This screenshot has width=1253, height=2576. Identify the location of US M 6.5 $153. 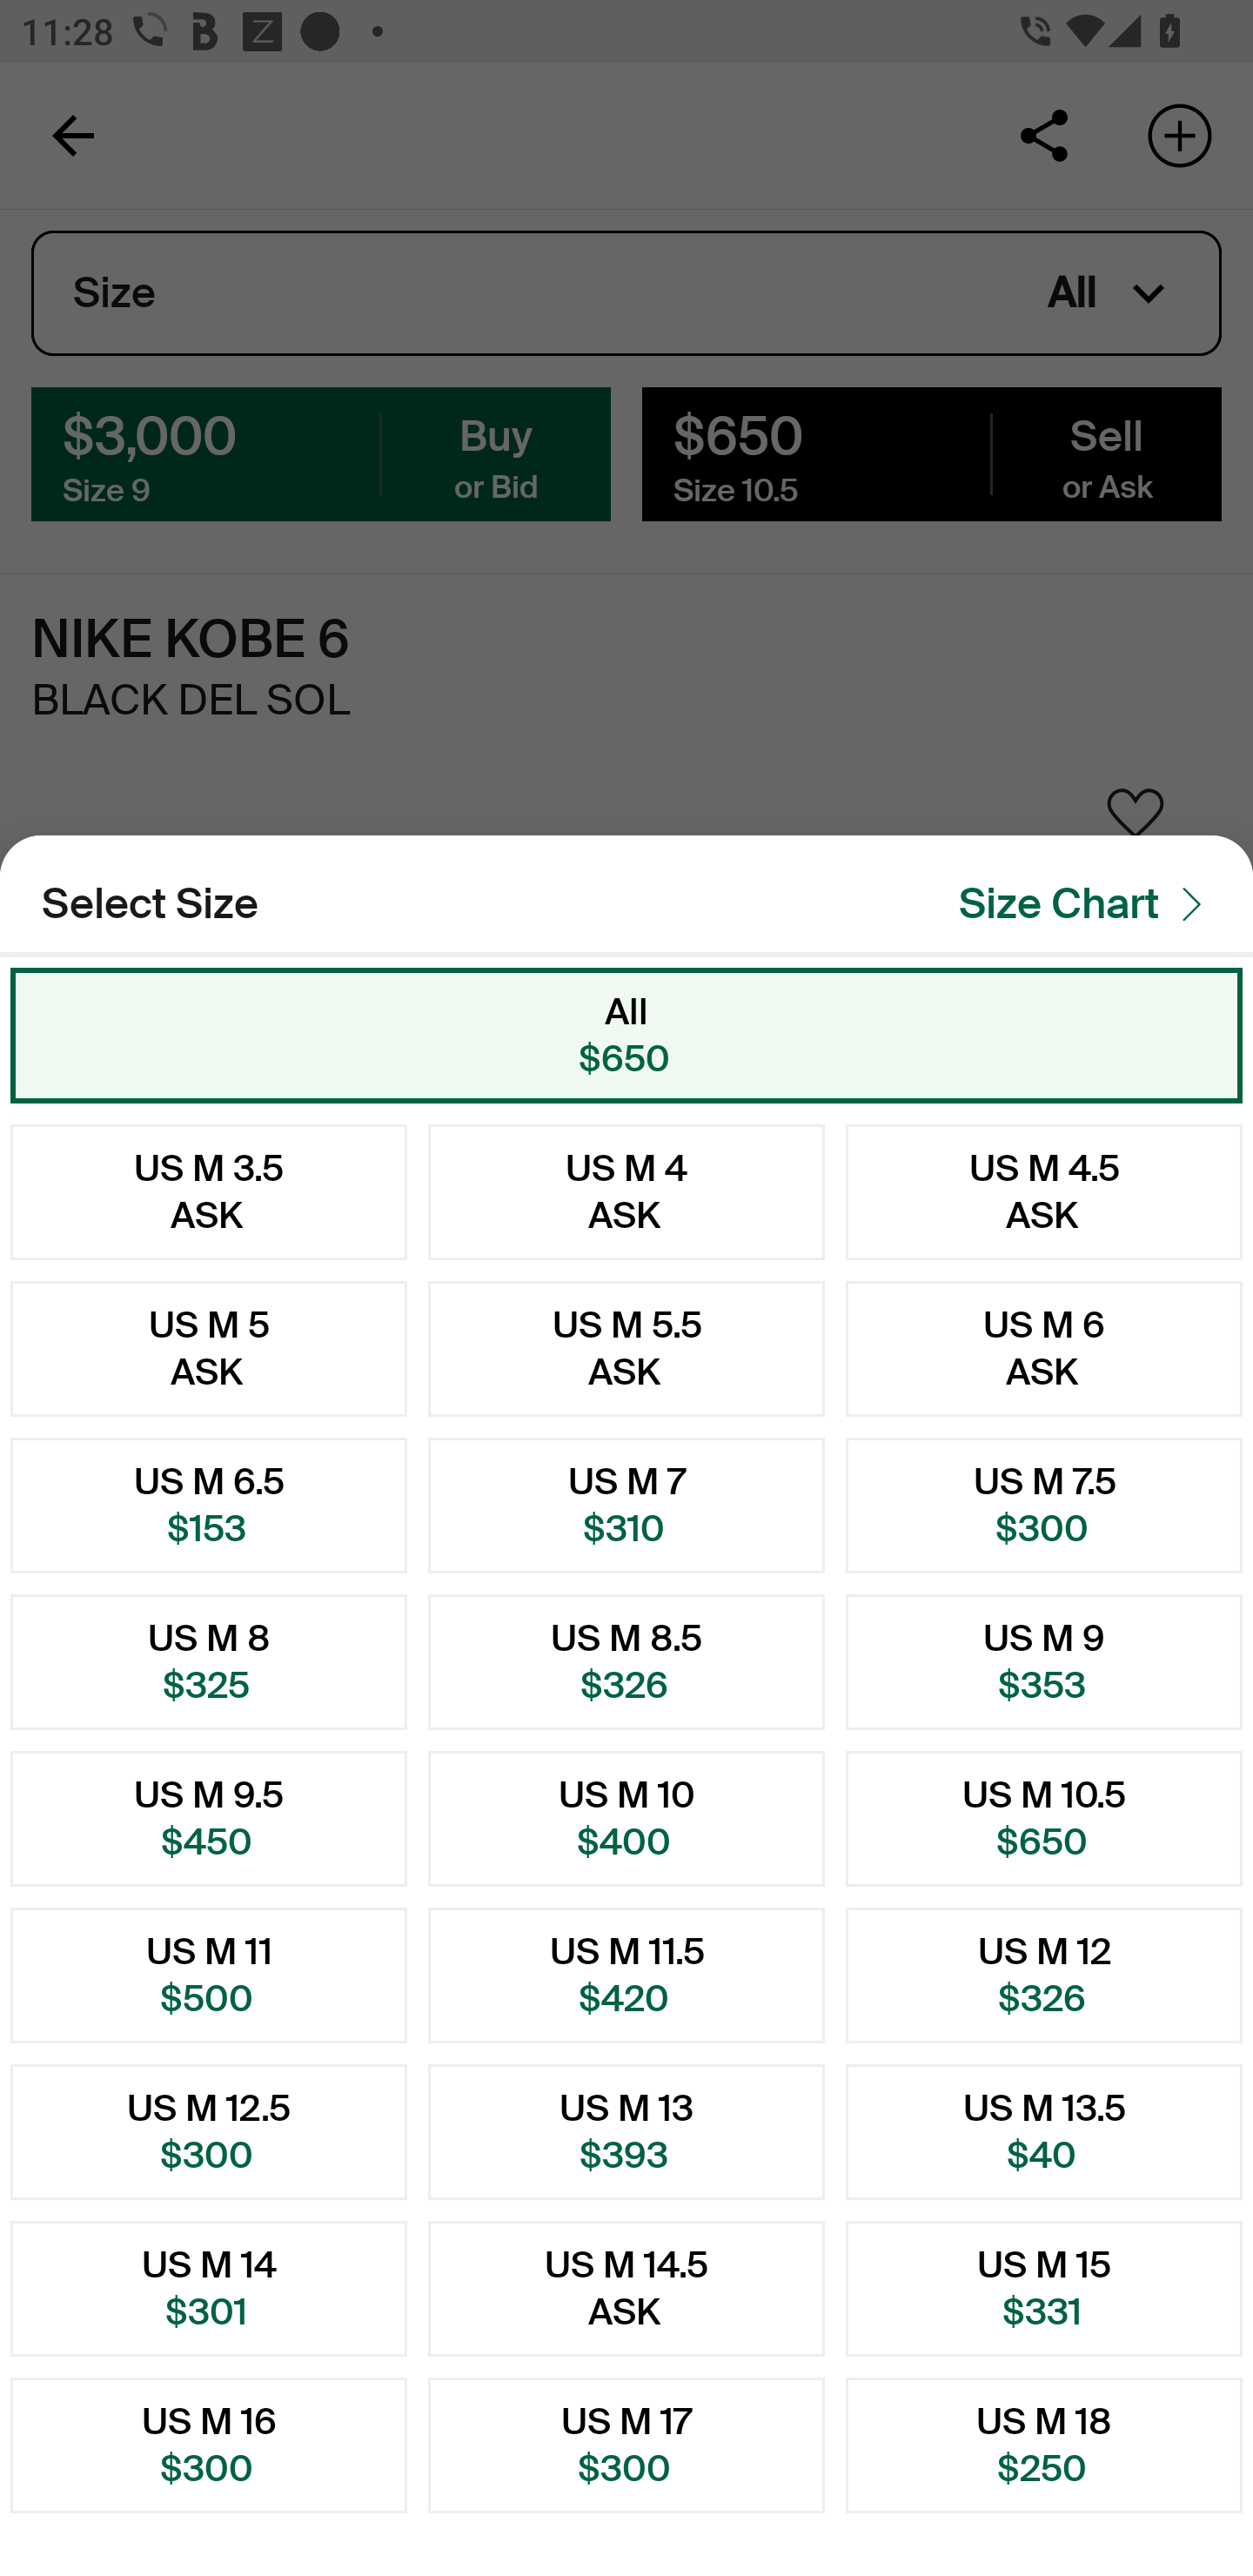
(209, 1506).